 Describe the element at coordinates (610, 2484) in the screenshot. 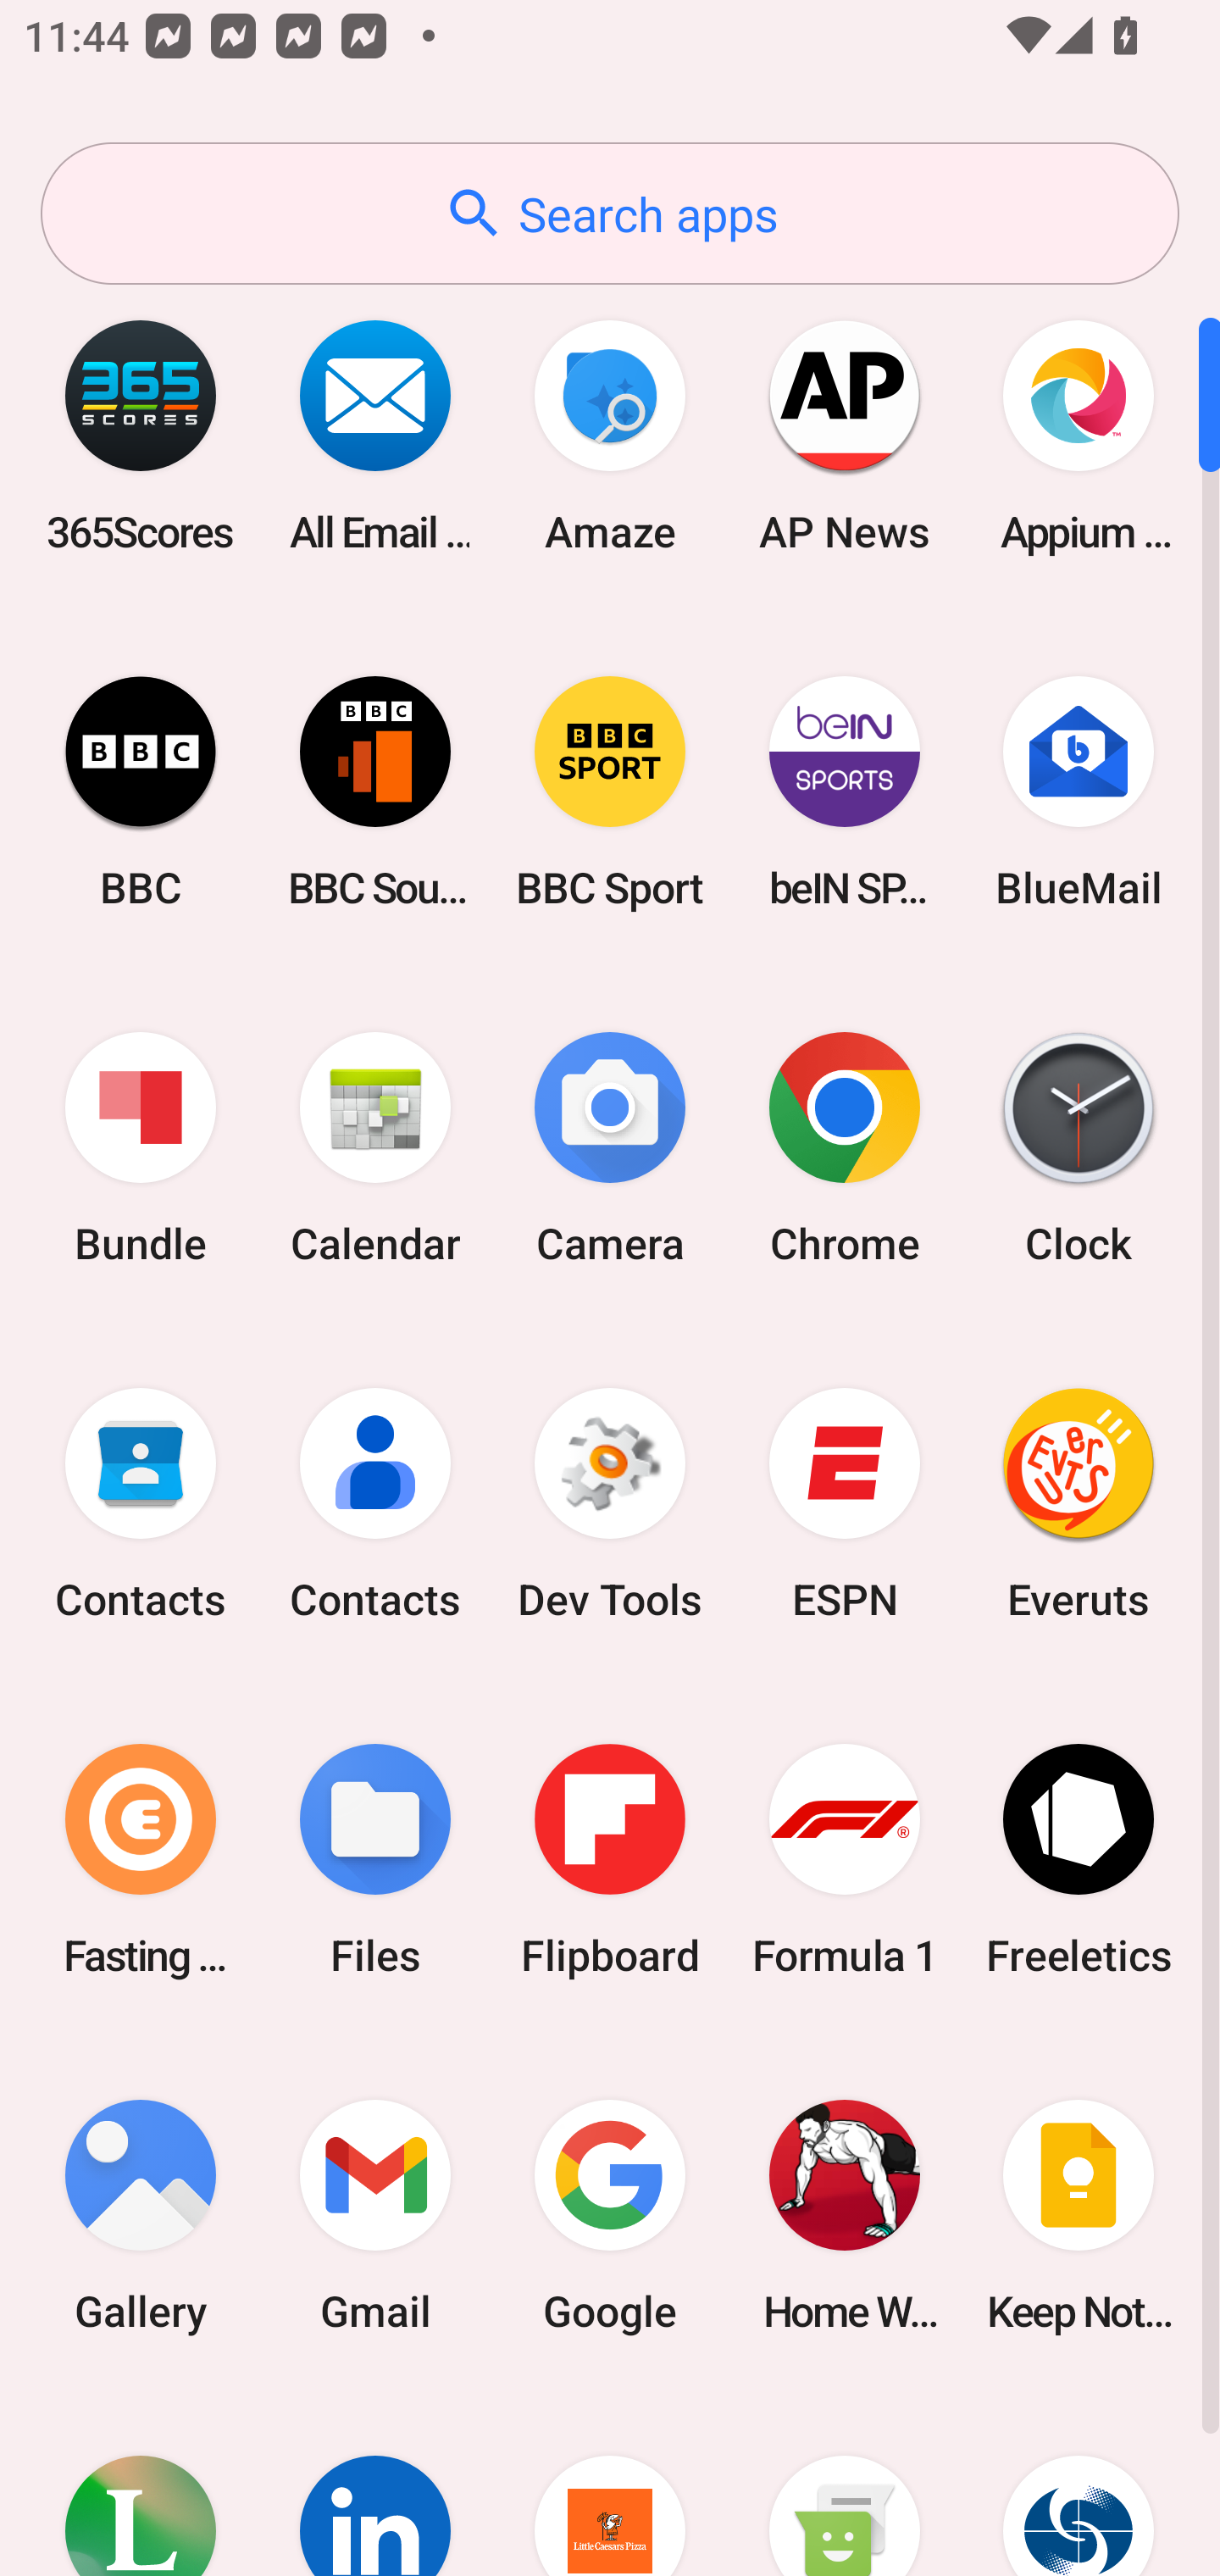

I see `Little Caesars Pizza` at that location.